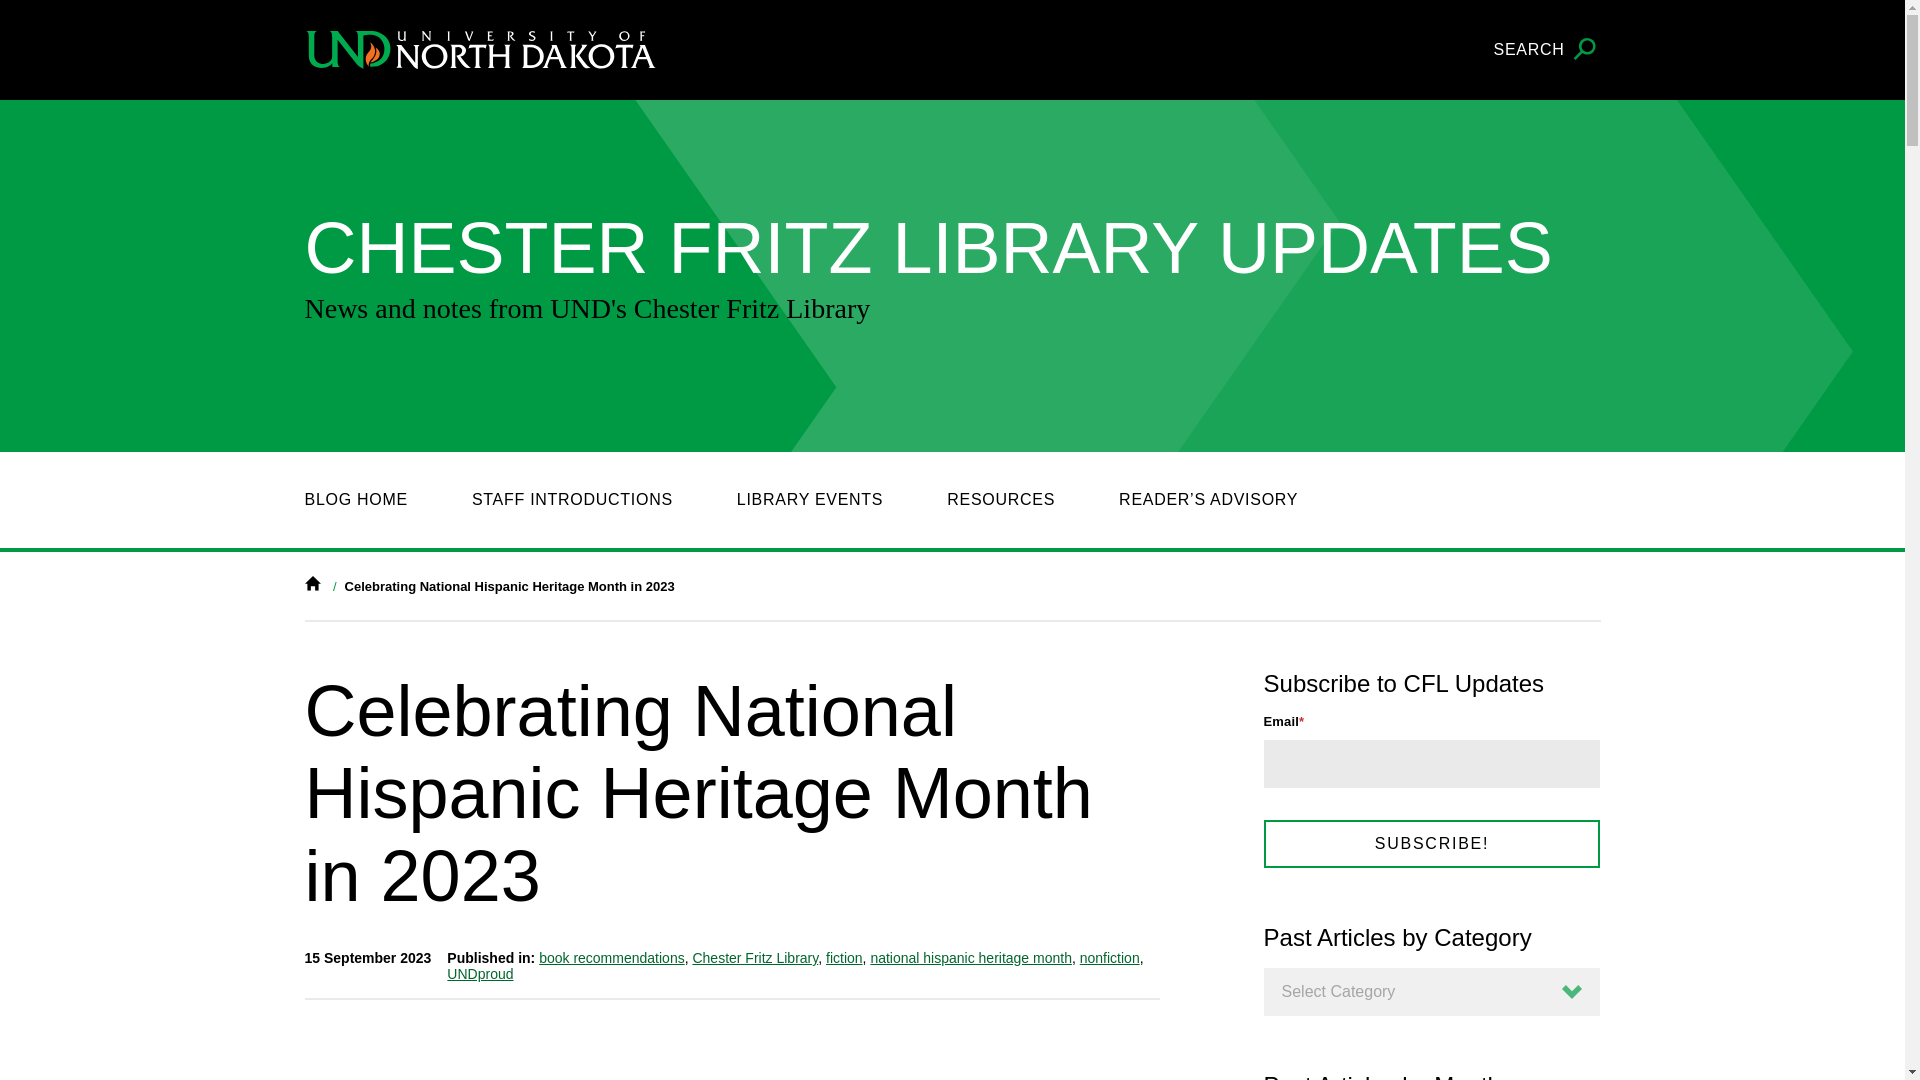 The image size is (1920, 1080). What do you see at coordinates (1110, 958) in the screenshot?
I see `nonfiction` at bounding box center [1110, 958].